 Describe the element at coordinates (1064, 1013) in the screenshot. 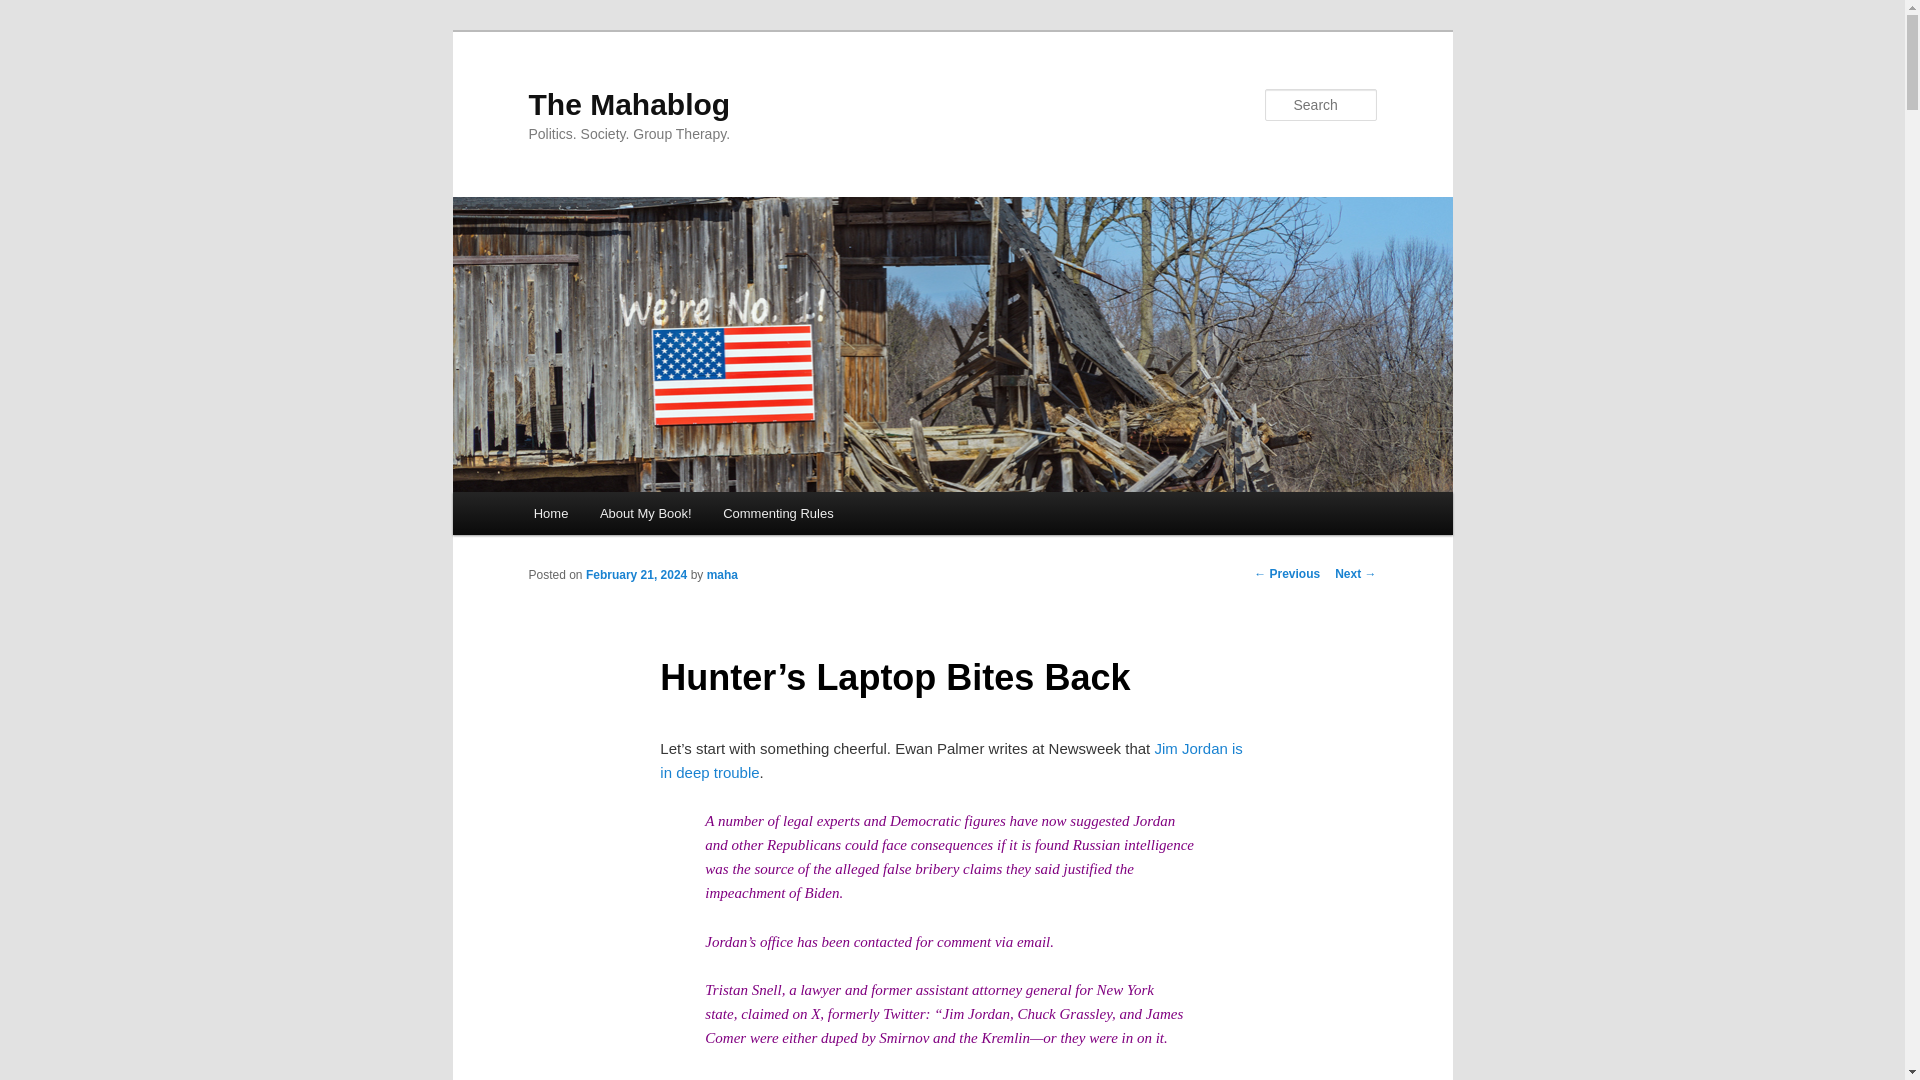

I see `Chuck Grassley` at that location.